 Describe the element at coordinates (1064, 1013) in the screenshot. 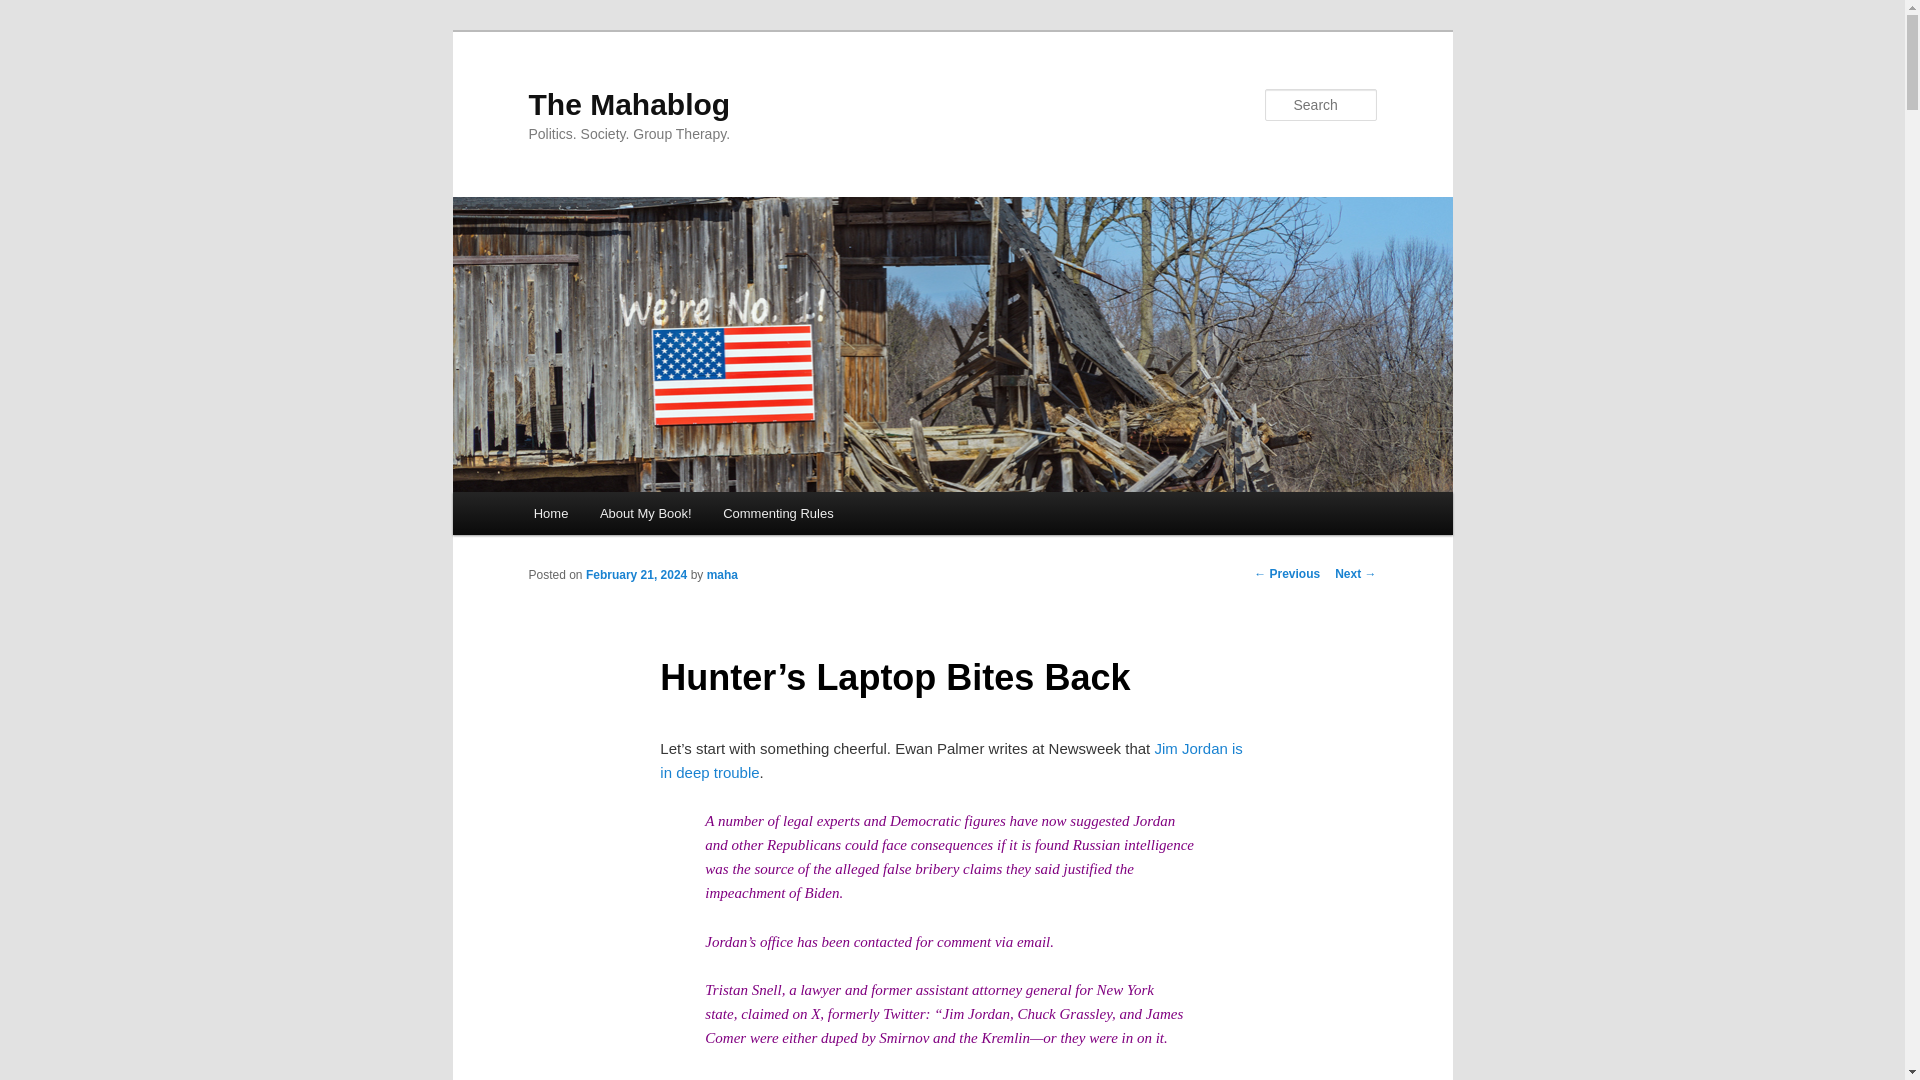

I see `Chuck Grassley` at that location.